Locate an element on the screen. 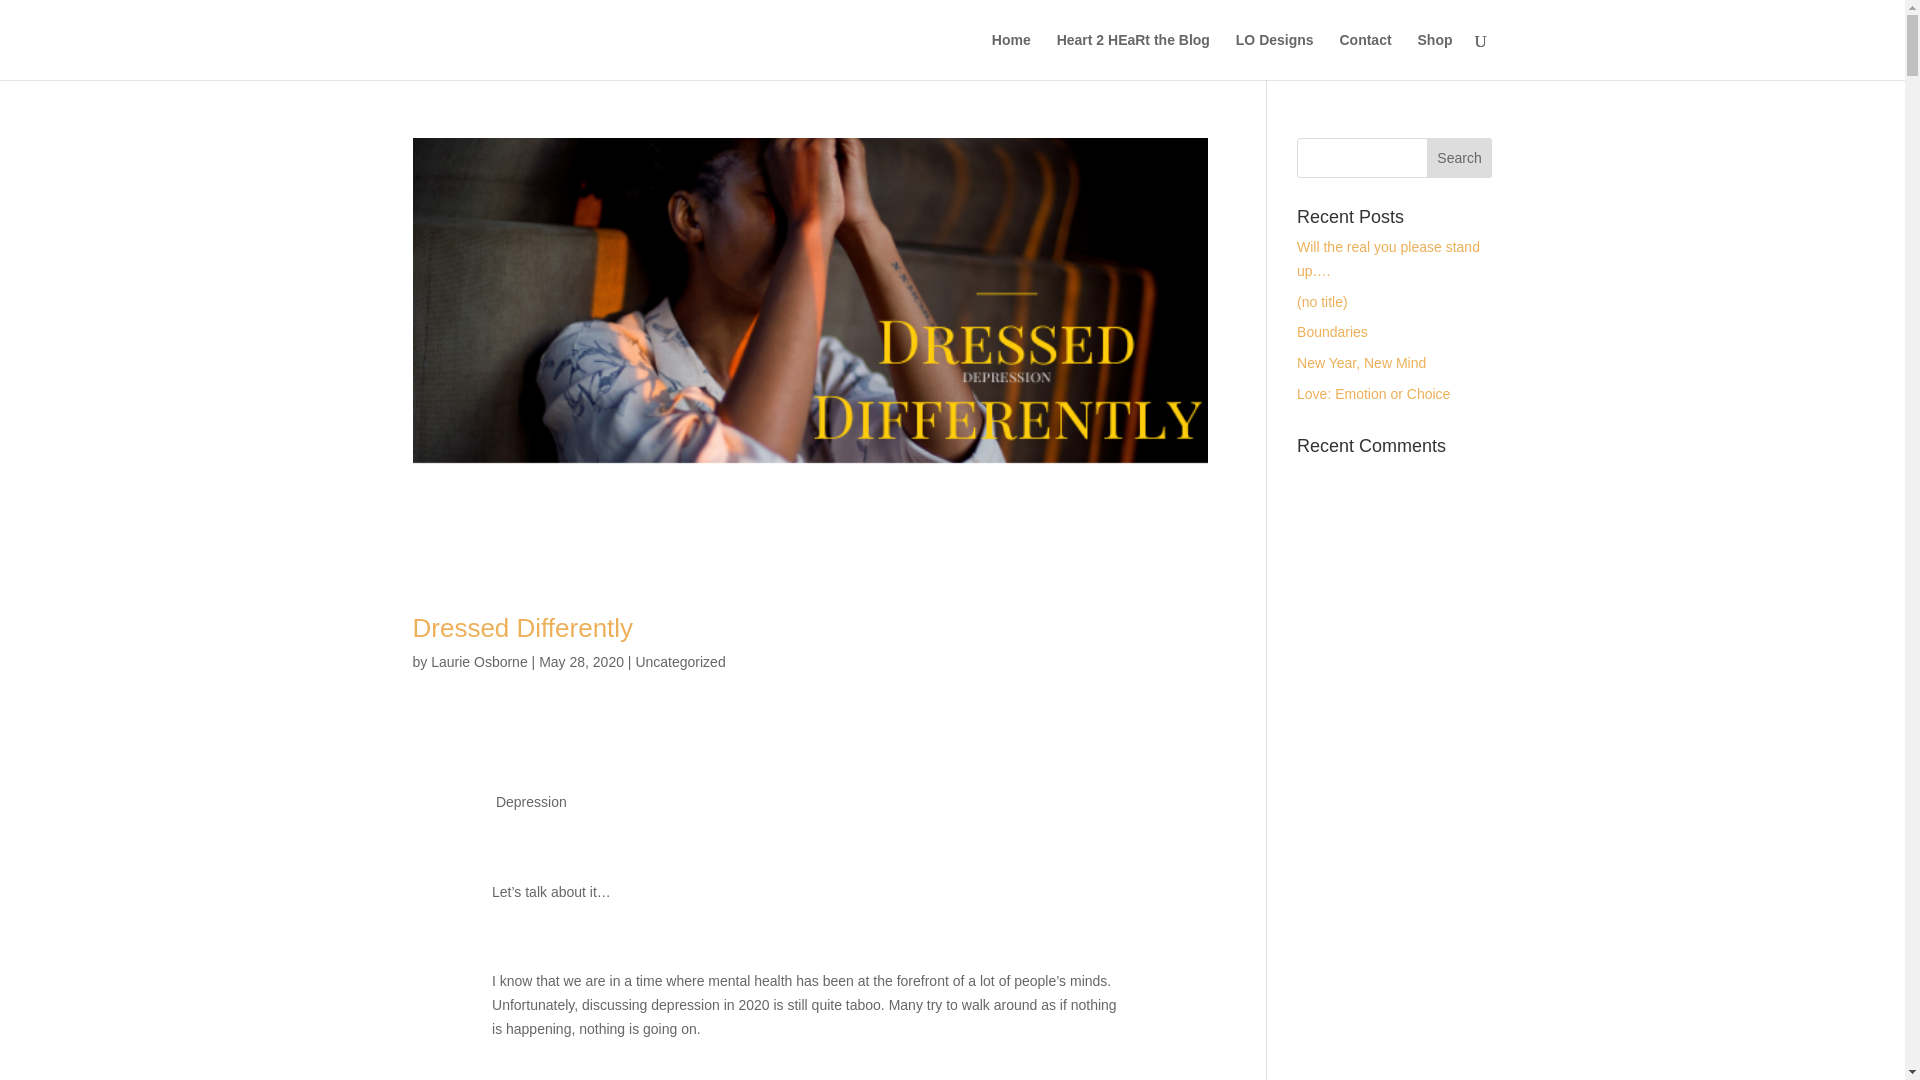  Posts by Laurie Osborne is located at coordinates (479, 662).